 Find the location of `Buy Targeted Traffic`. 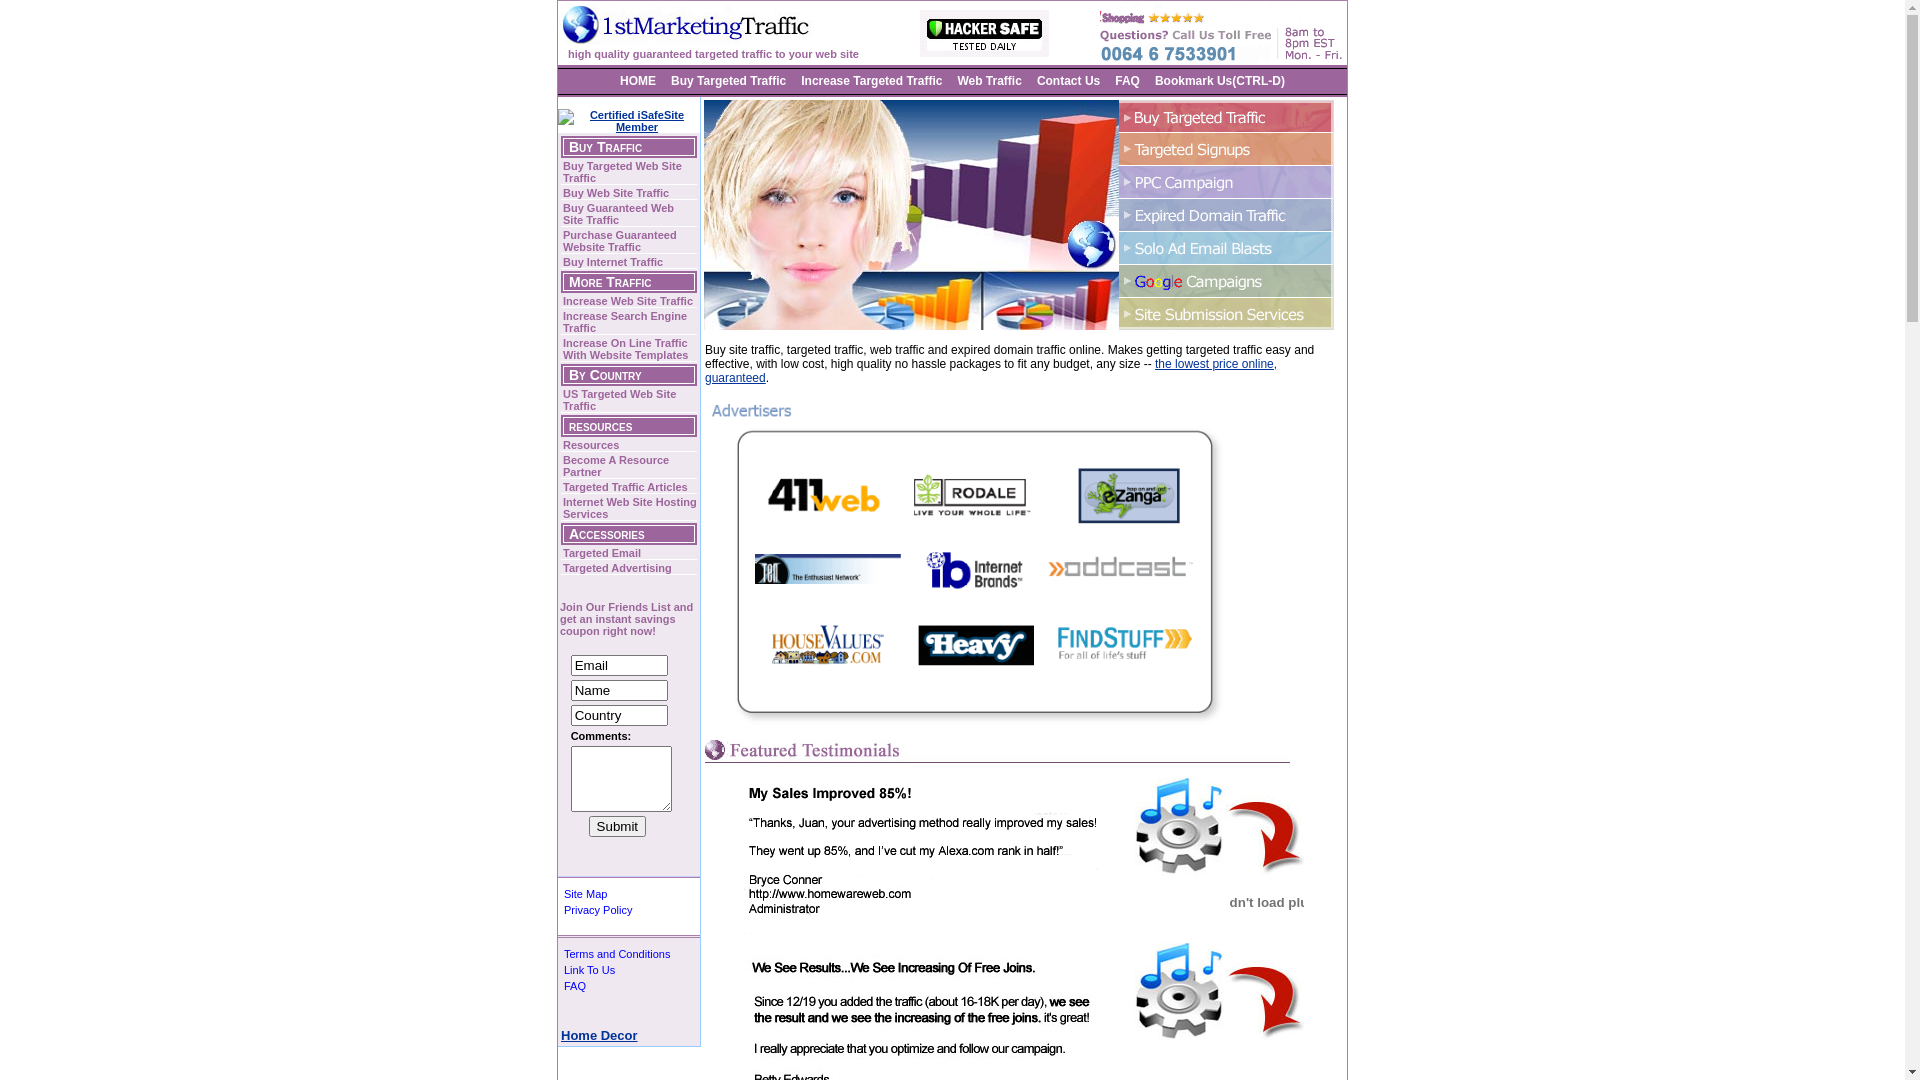

Buy Targeted Traffic is located at coordinates (1226, 116).